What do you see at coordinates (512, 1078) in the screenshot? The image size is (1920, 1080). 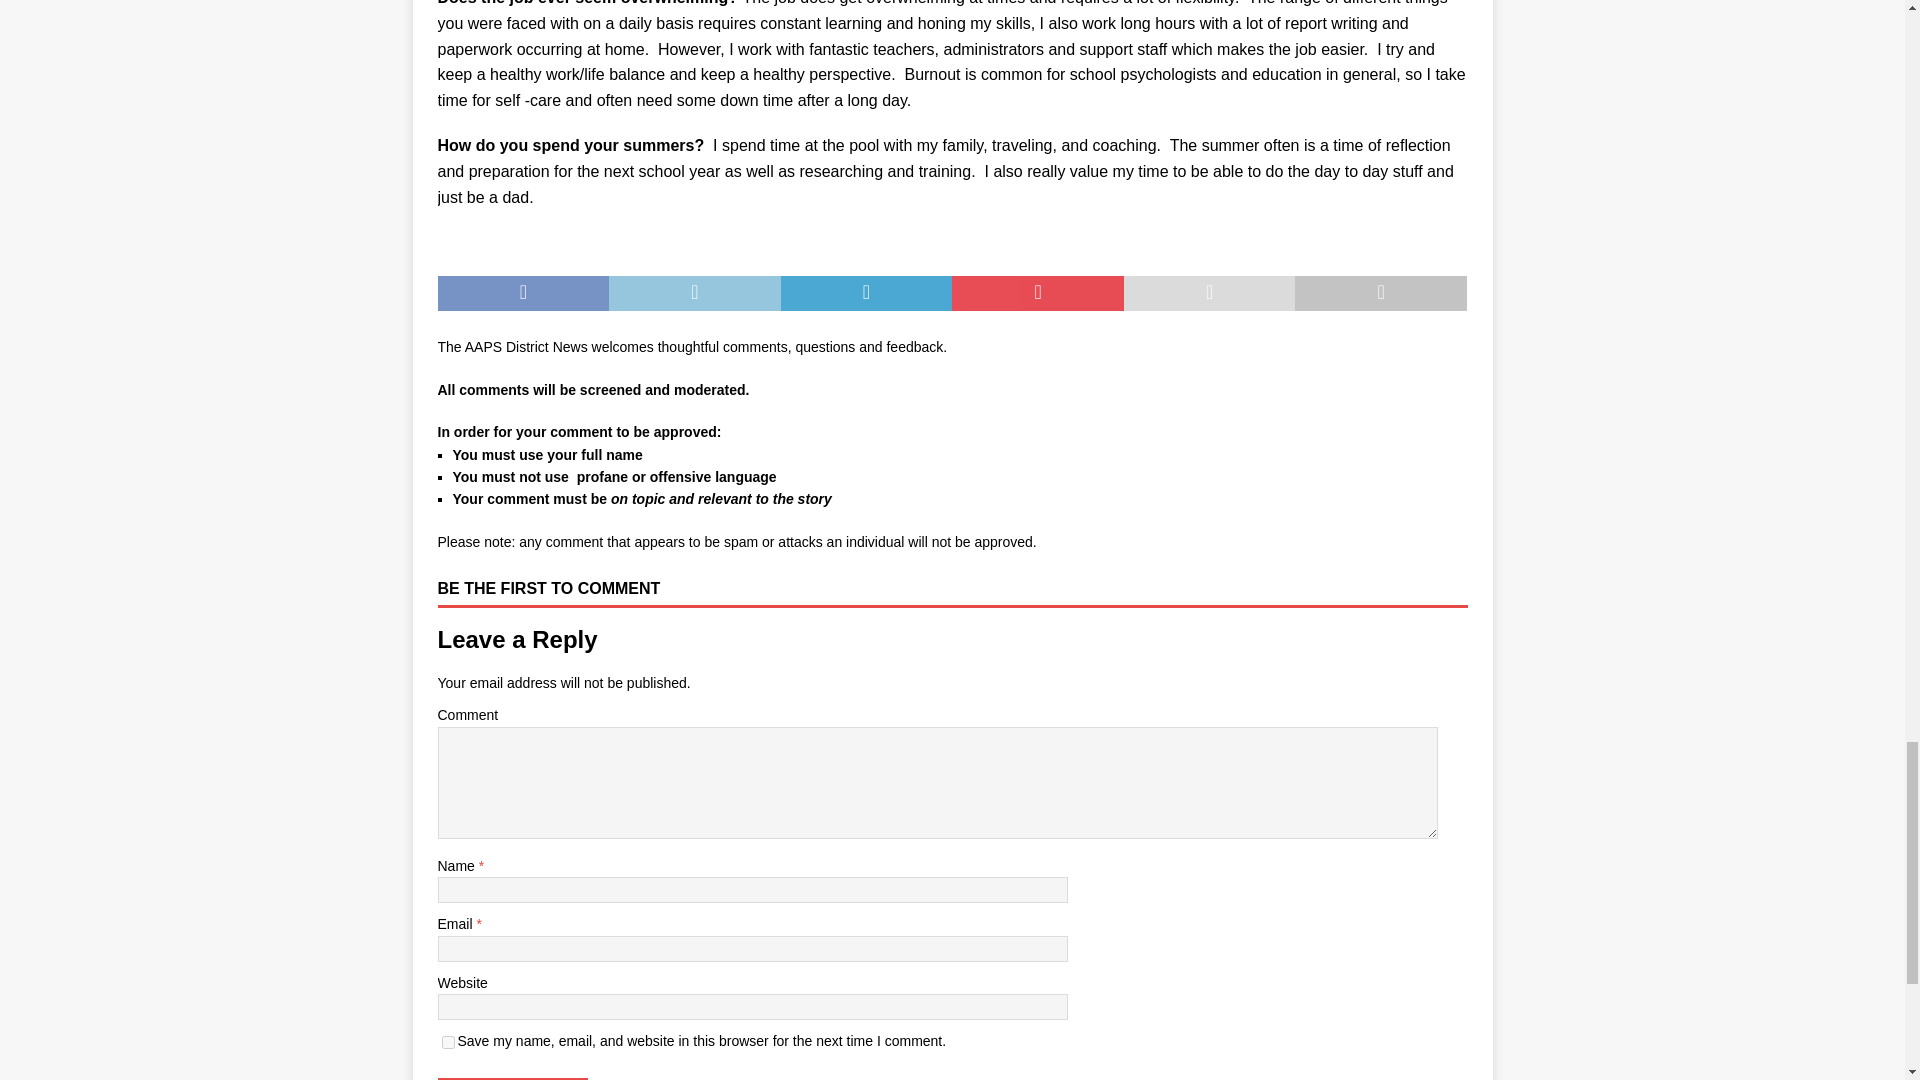 I see `Post Comment` at bounding box center [512, 1078].